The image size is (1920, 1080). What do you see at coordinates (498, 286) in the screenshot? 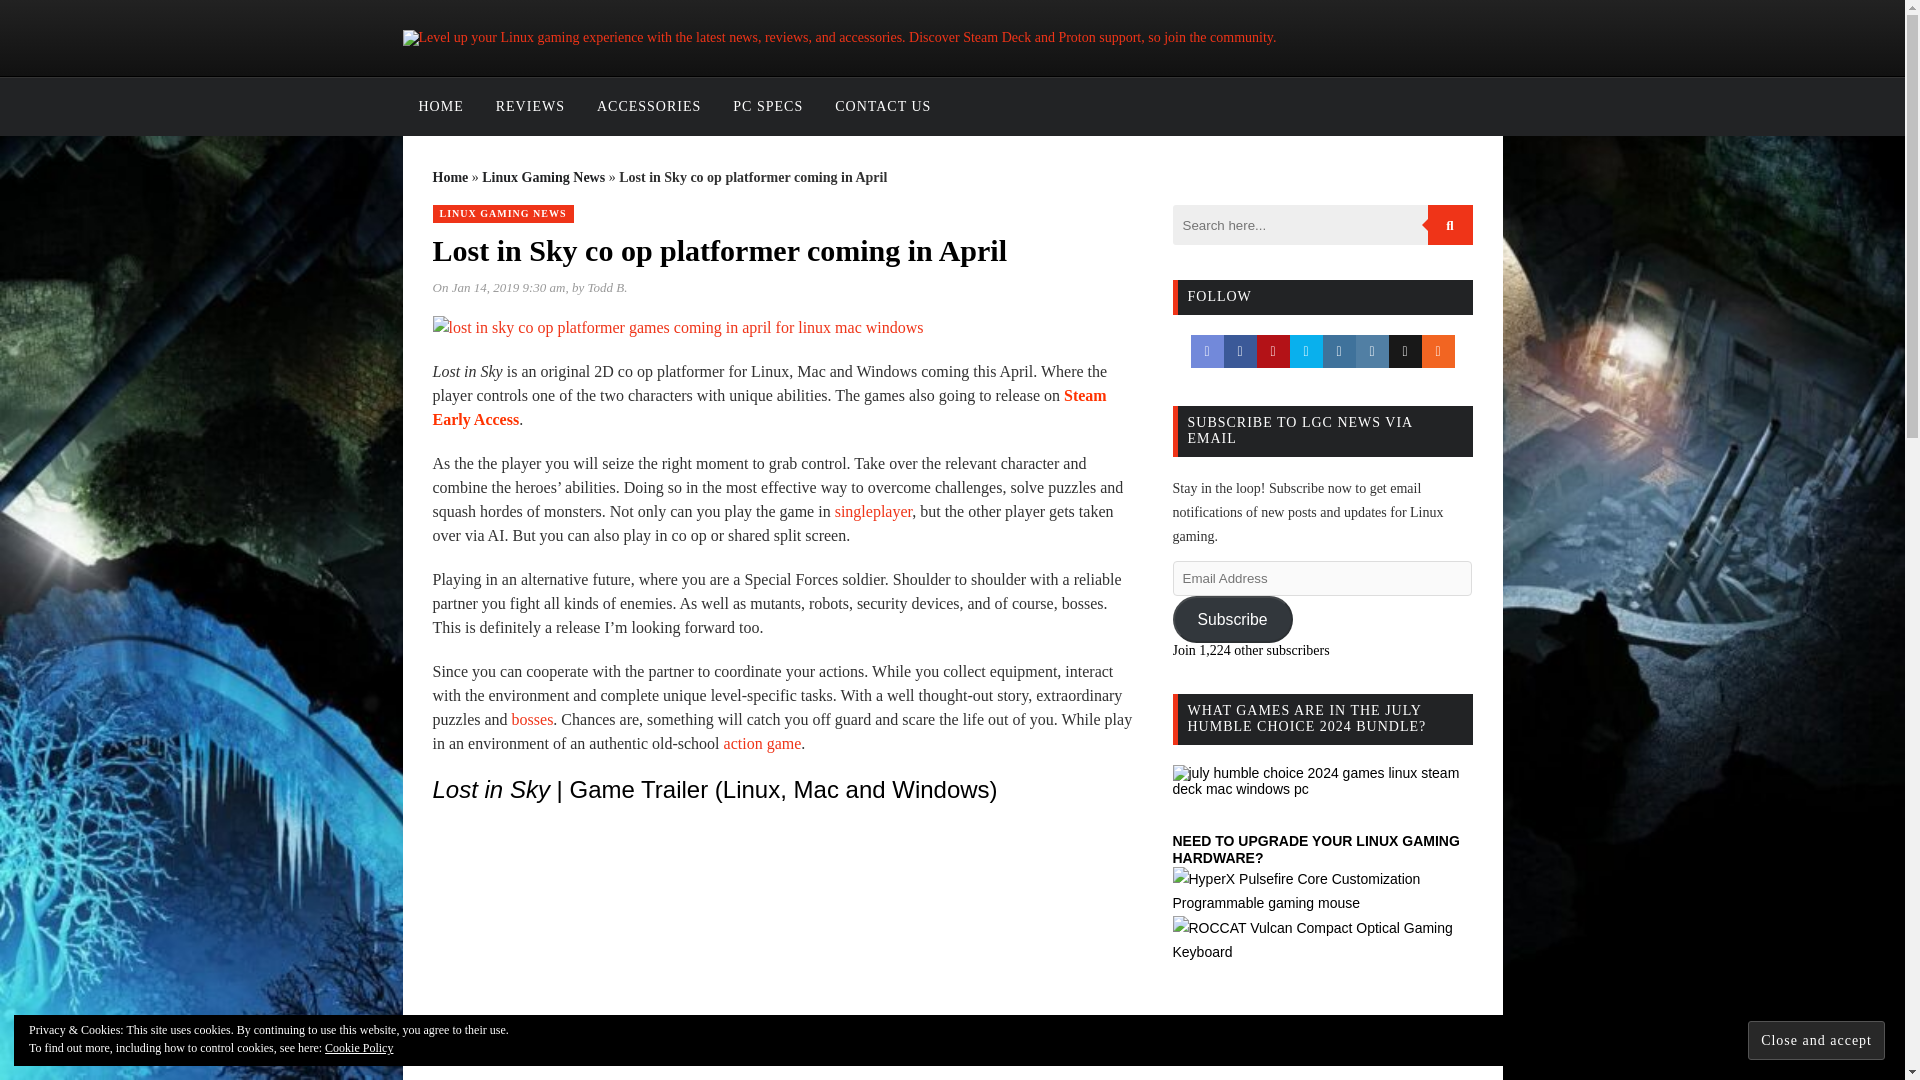
I see `On Jan 14, 2019 9:30 am` at bounding box center [498, 286].